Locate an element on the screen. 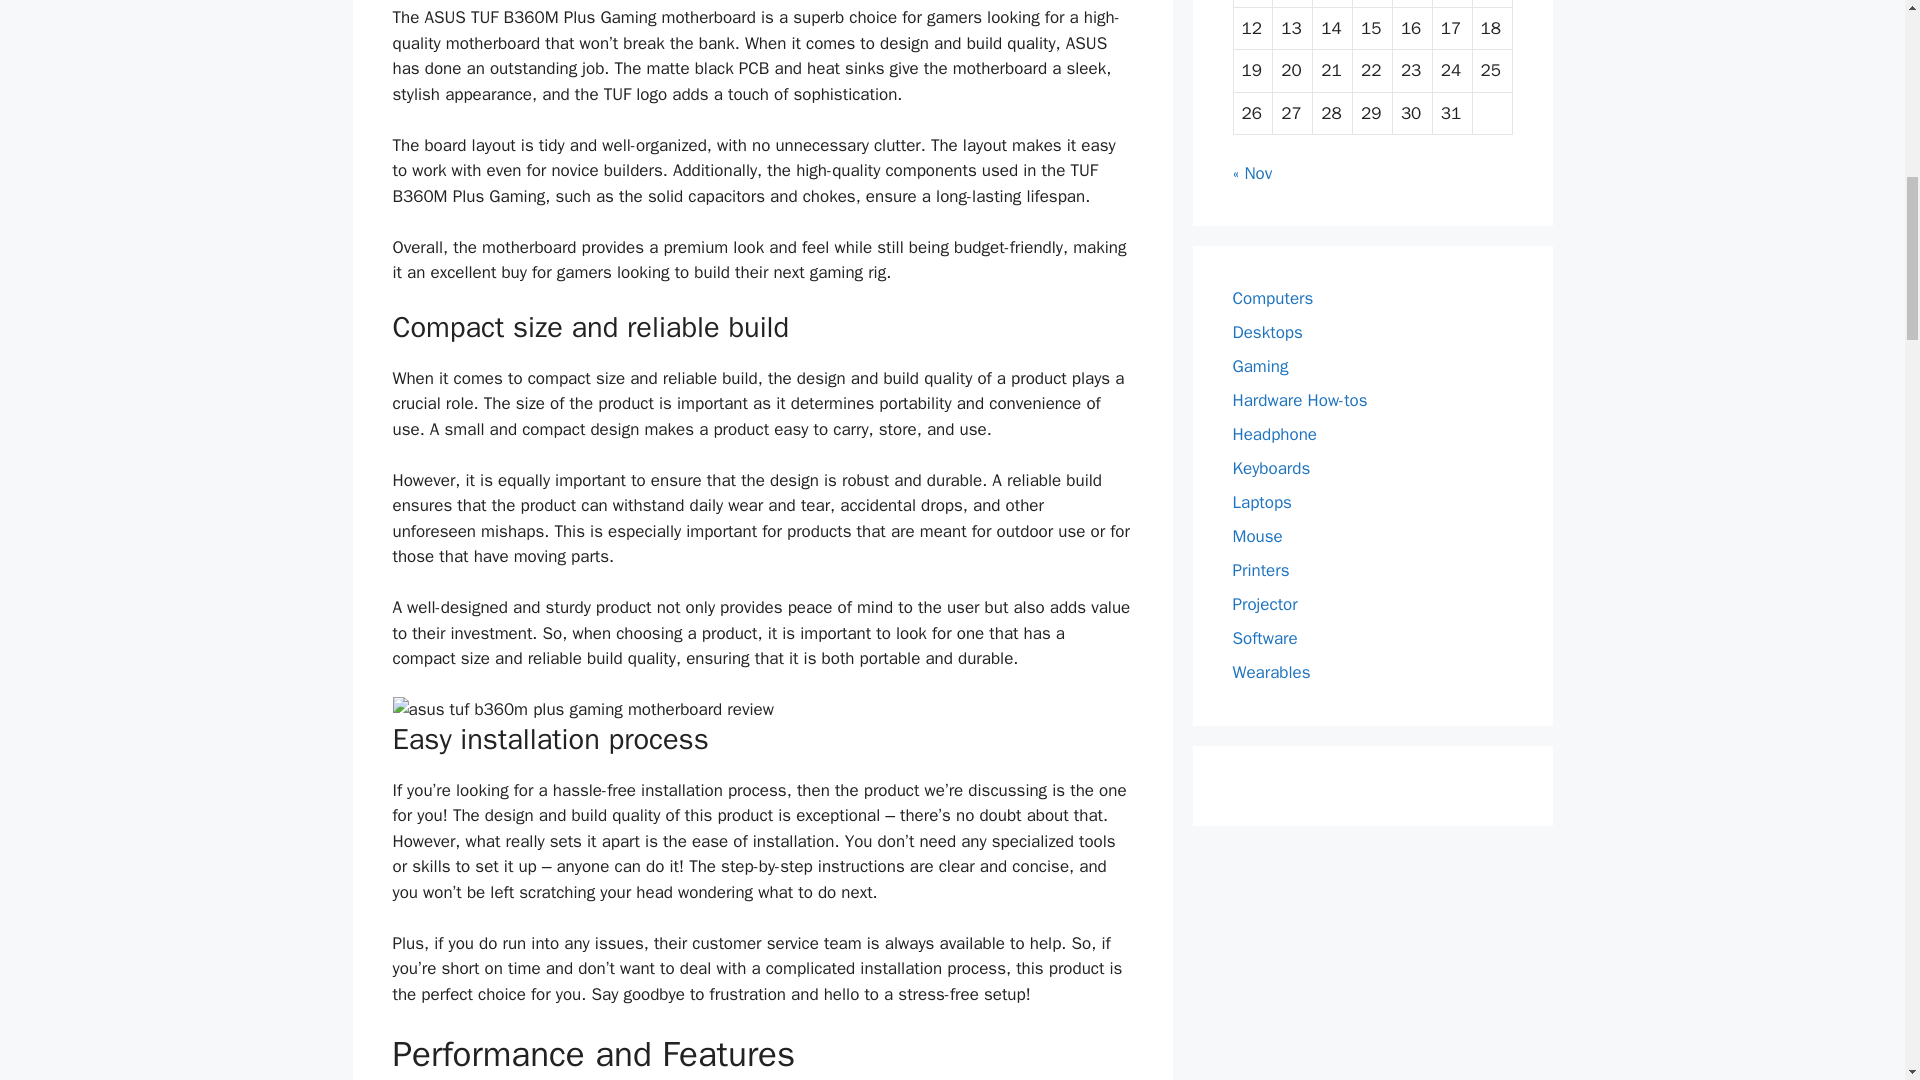 The image size is (1920, 1080). Desktops is located at coordinates (1266, 332).